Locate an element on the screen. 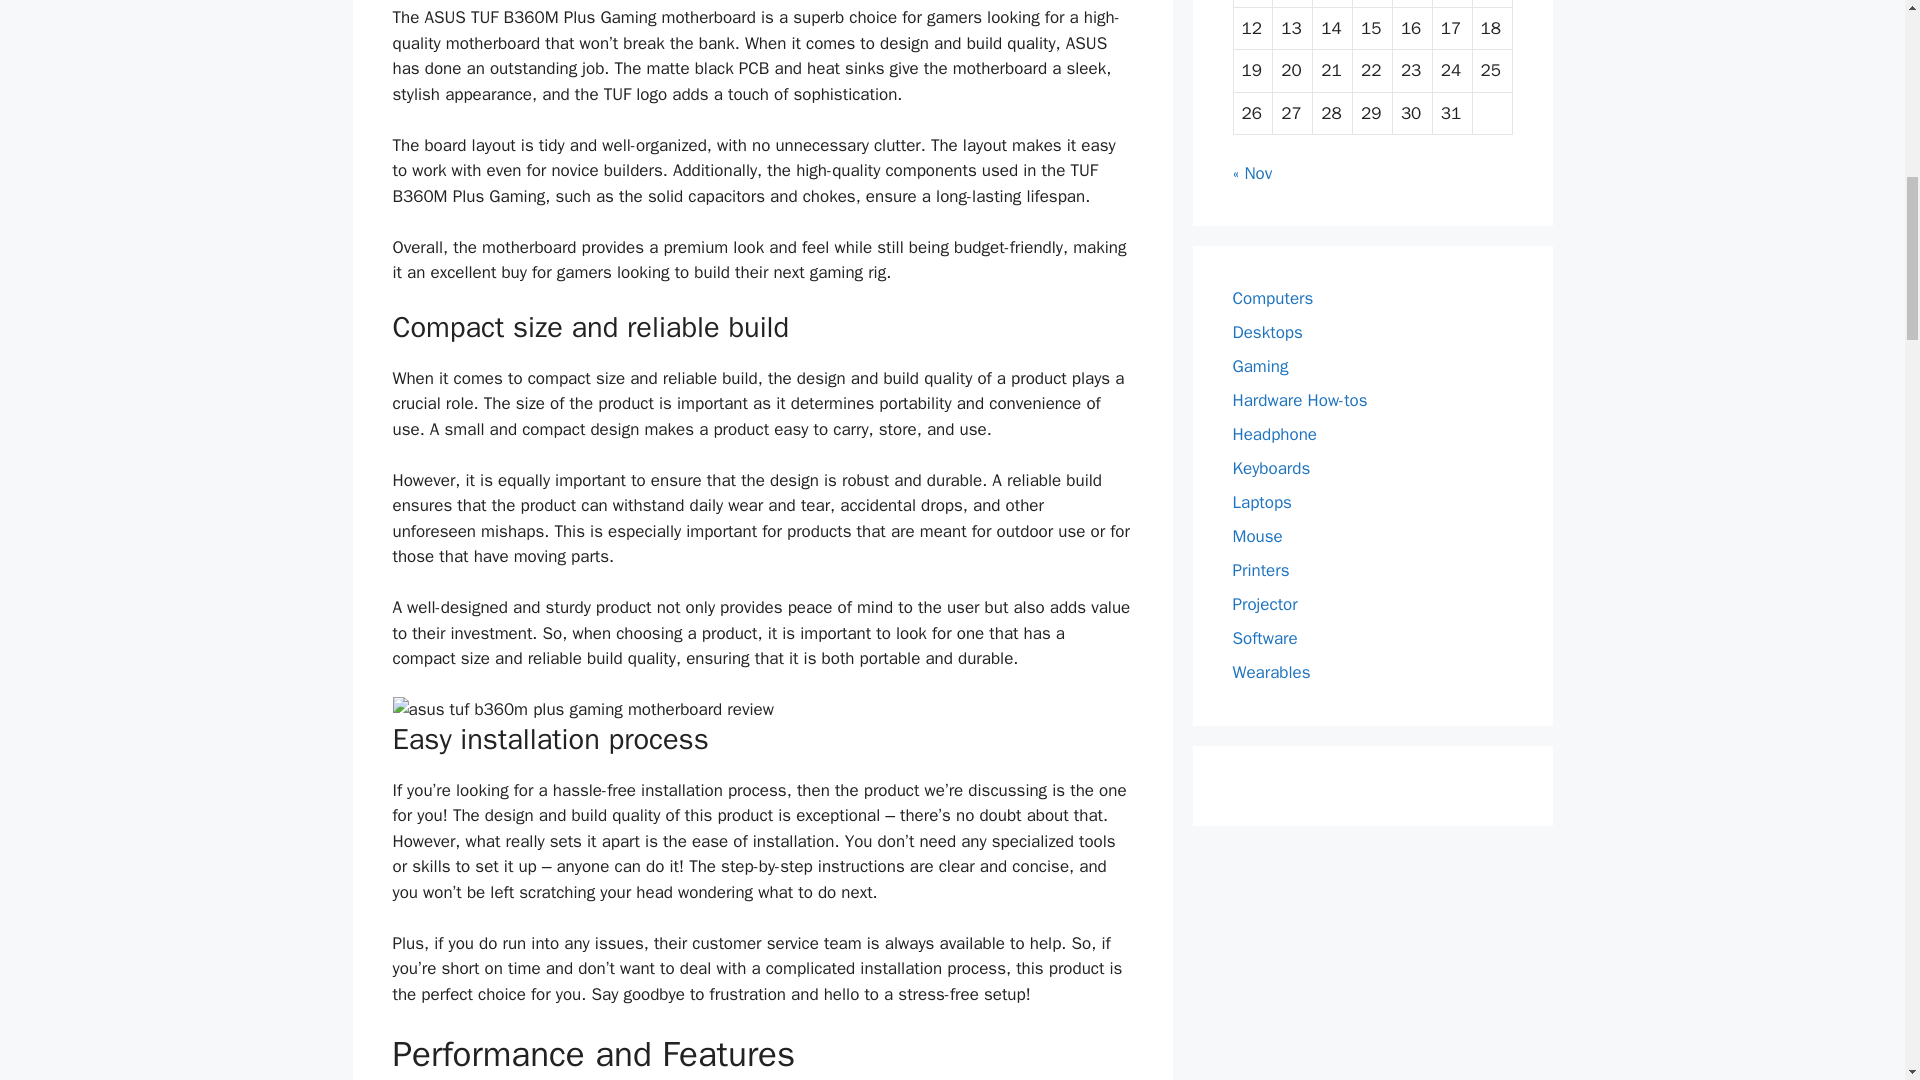 The image size is (1920, 1080). Desktops is located at coordinates (1266, 332).